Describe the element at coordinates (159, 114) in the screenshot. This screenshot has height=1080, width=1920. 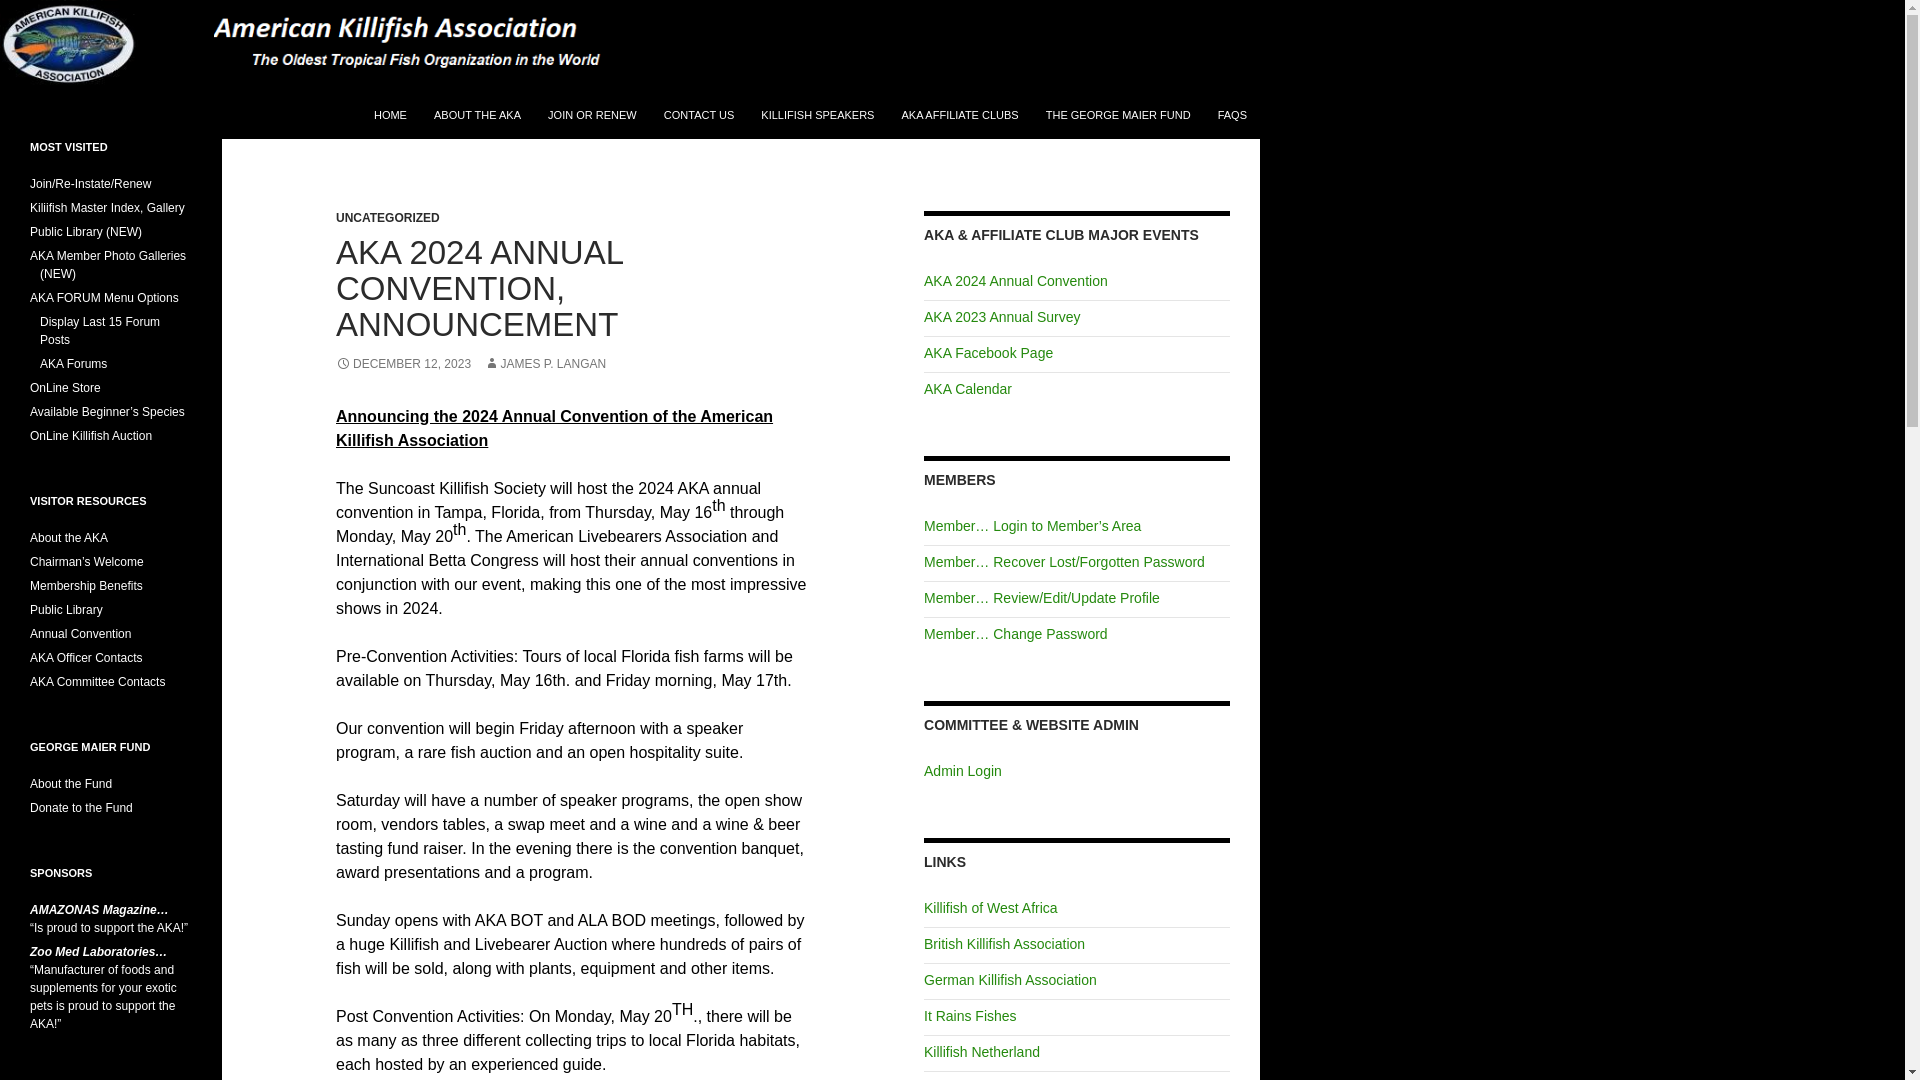
I see `American Killifish Association` at that location.